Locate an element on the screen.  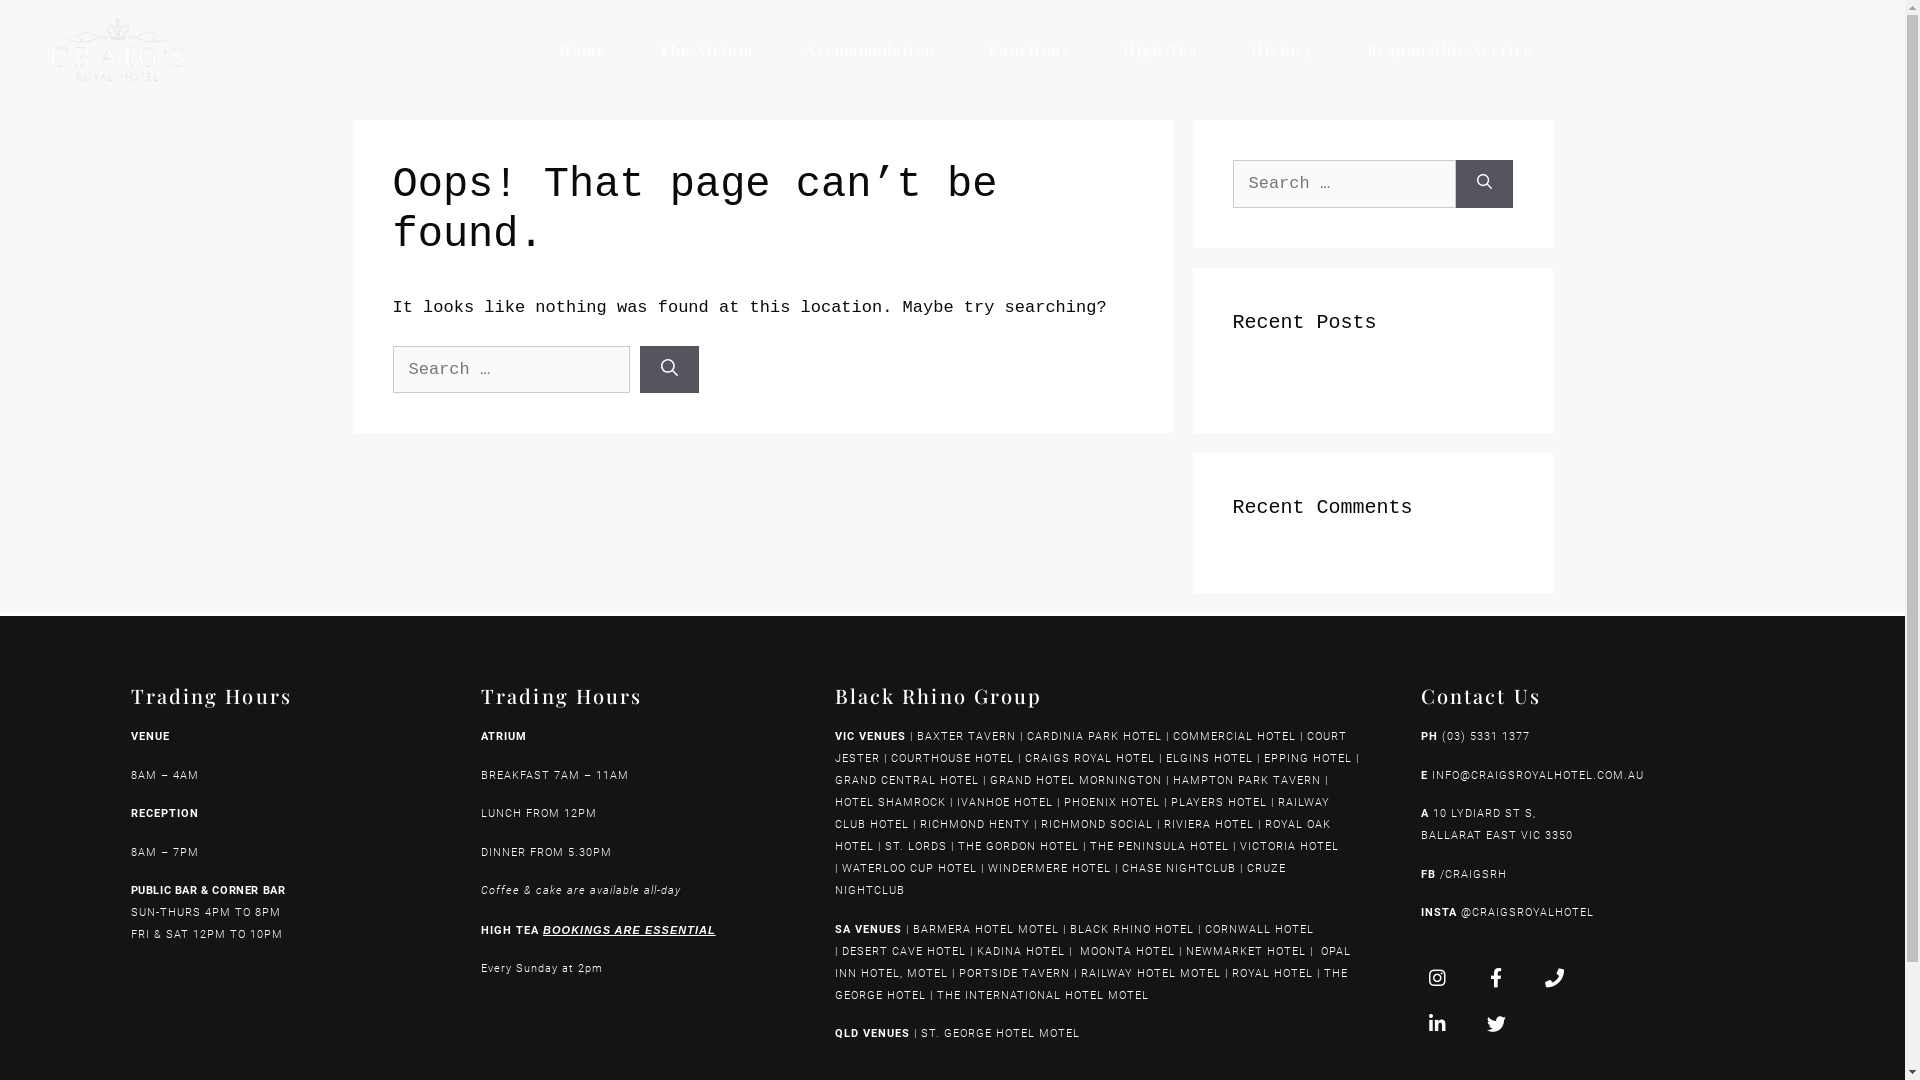
GRAND HOTEL MORNINGTON is located at coordinates (1076, 780).